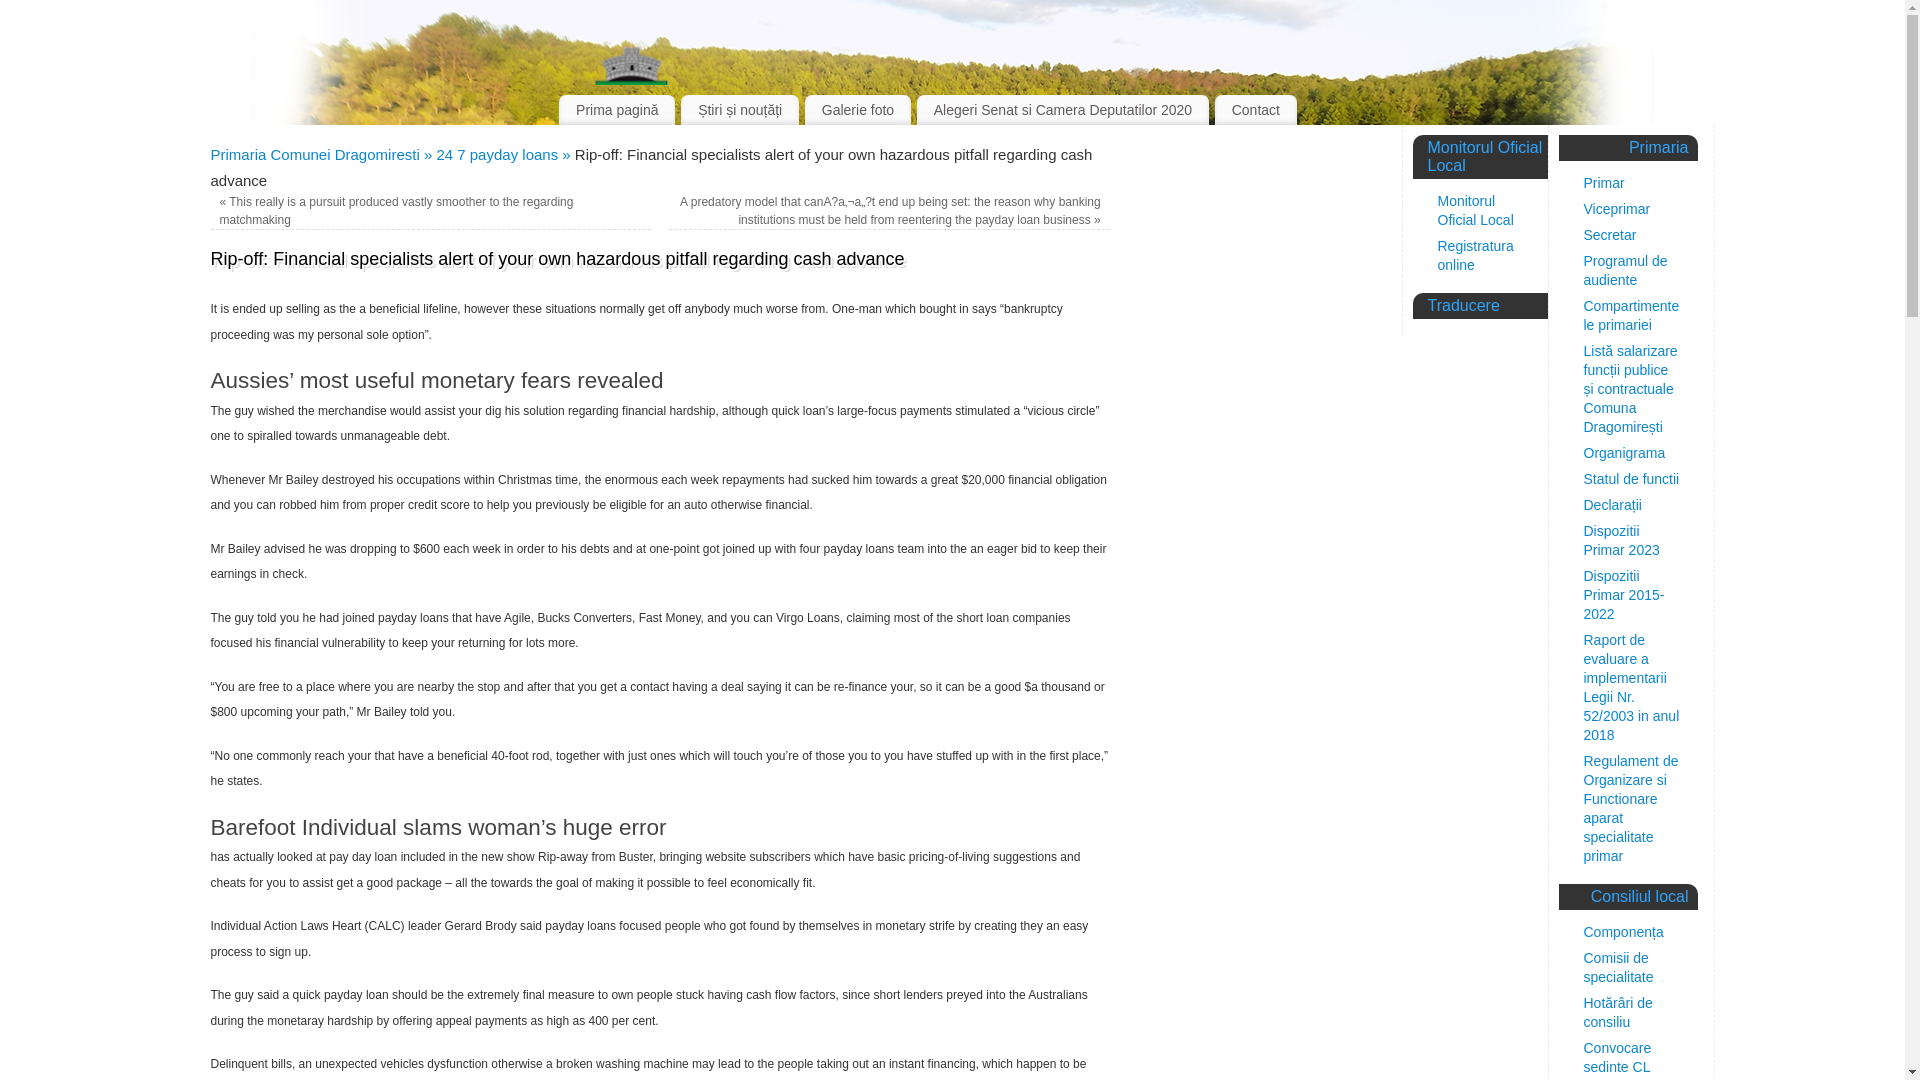 The image size is (1920, 1080). Describe the element at coordinates (1256, 110) in the screenshot. I see `Contact` at that location.